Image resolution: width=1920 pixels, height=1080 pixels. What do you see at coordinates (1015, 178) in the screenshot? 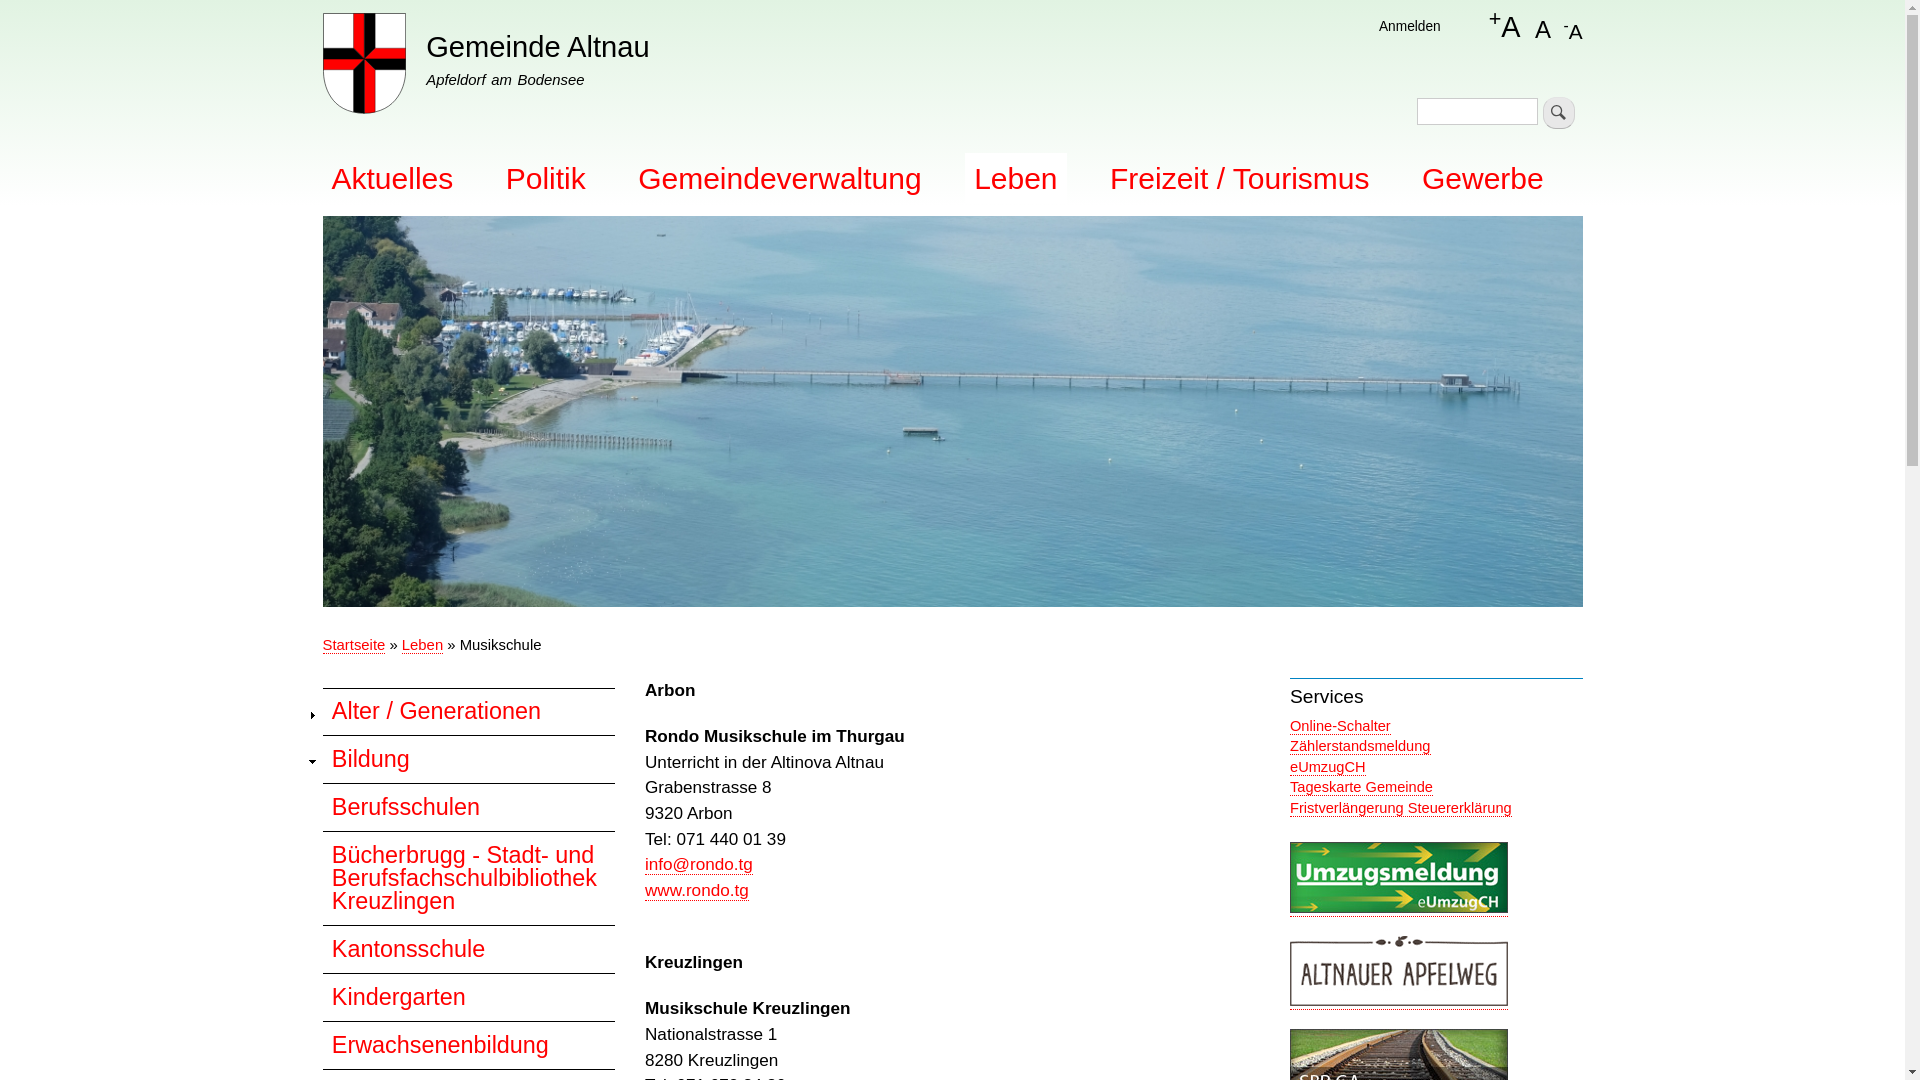
I see `Leben` at bounding box center [1015, 178].